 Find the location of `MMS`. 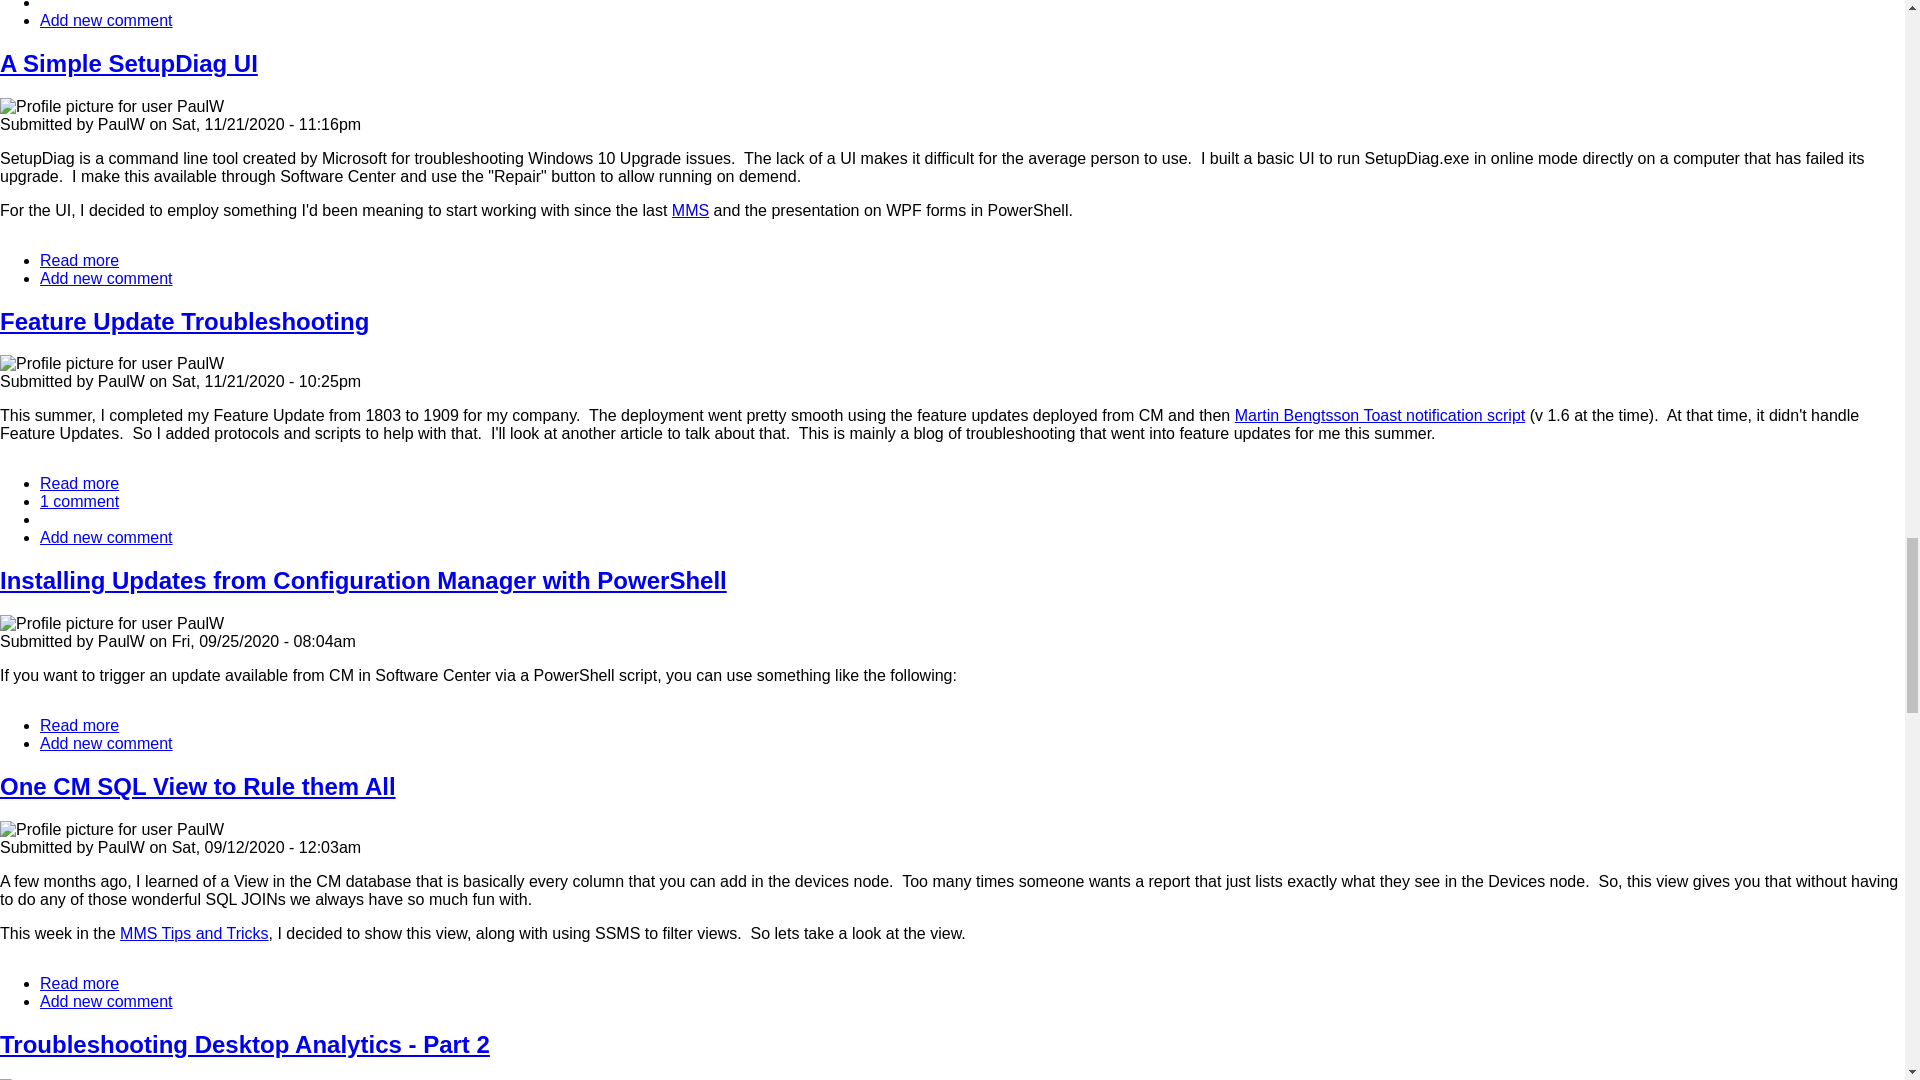

MMS is located at coordinates (690, 210).